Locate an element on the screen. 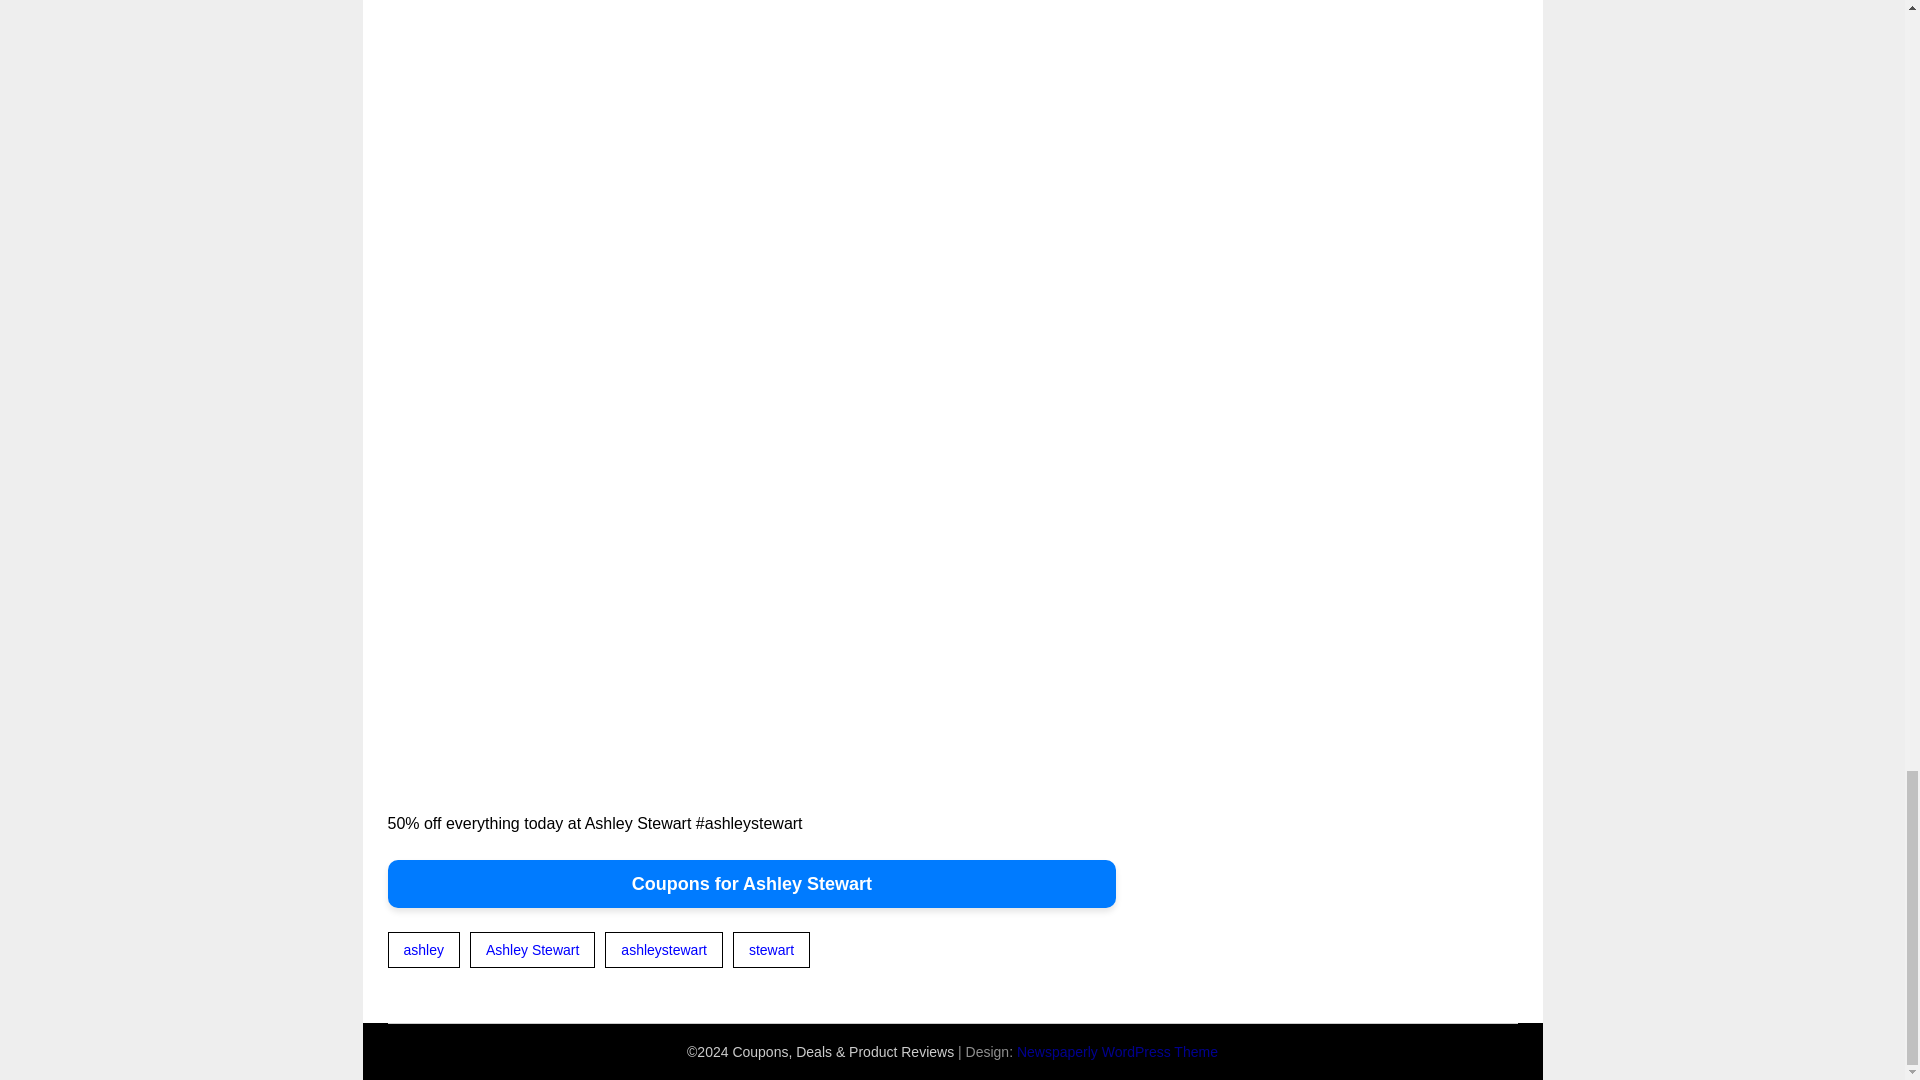 This screenshot has width=1920, height=1080. Ashley Stewart is located at coordinates (532, 950).